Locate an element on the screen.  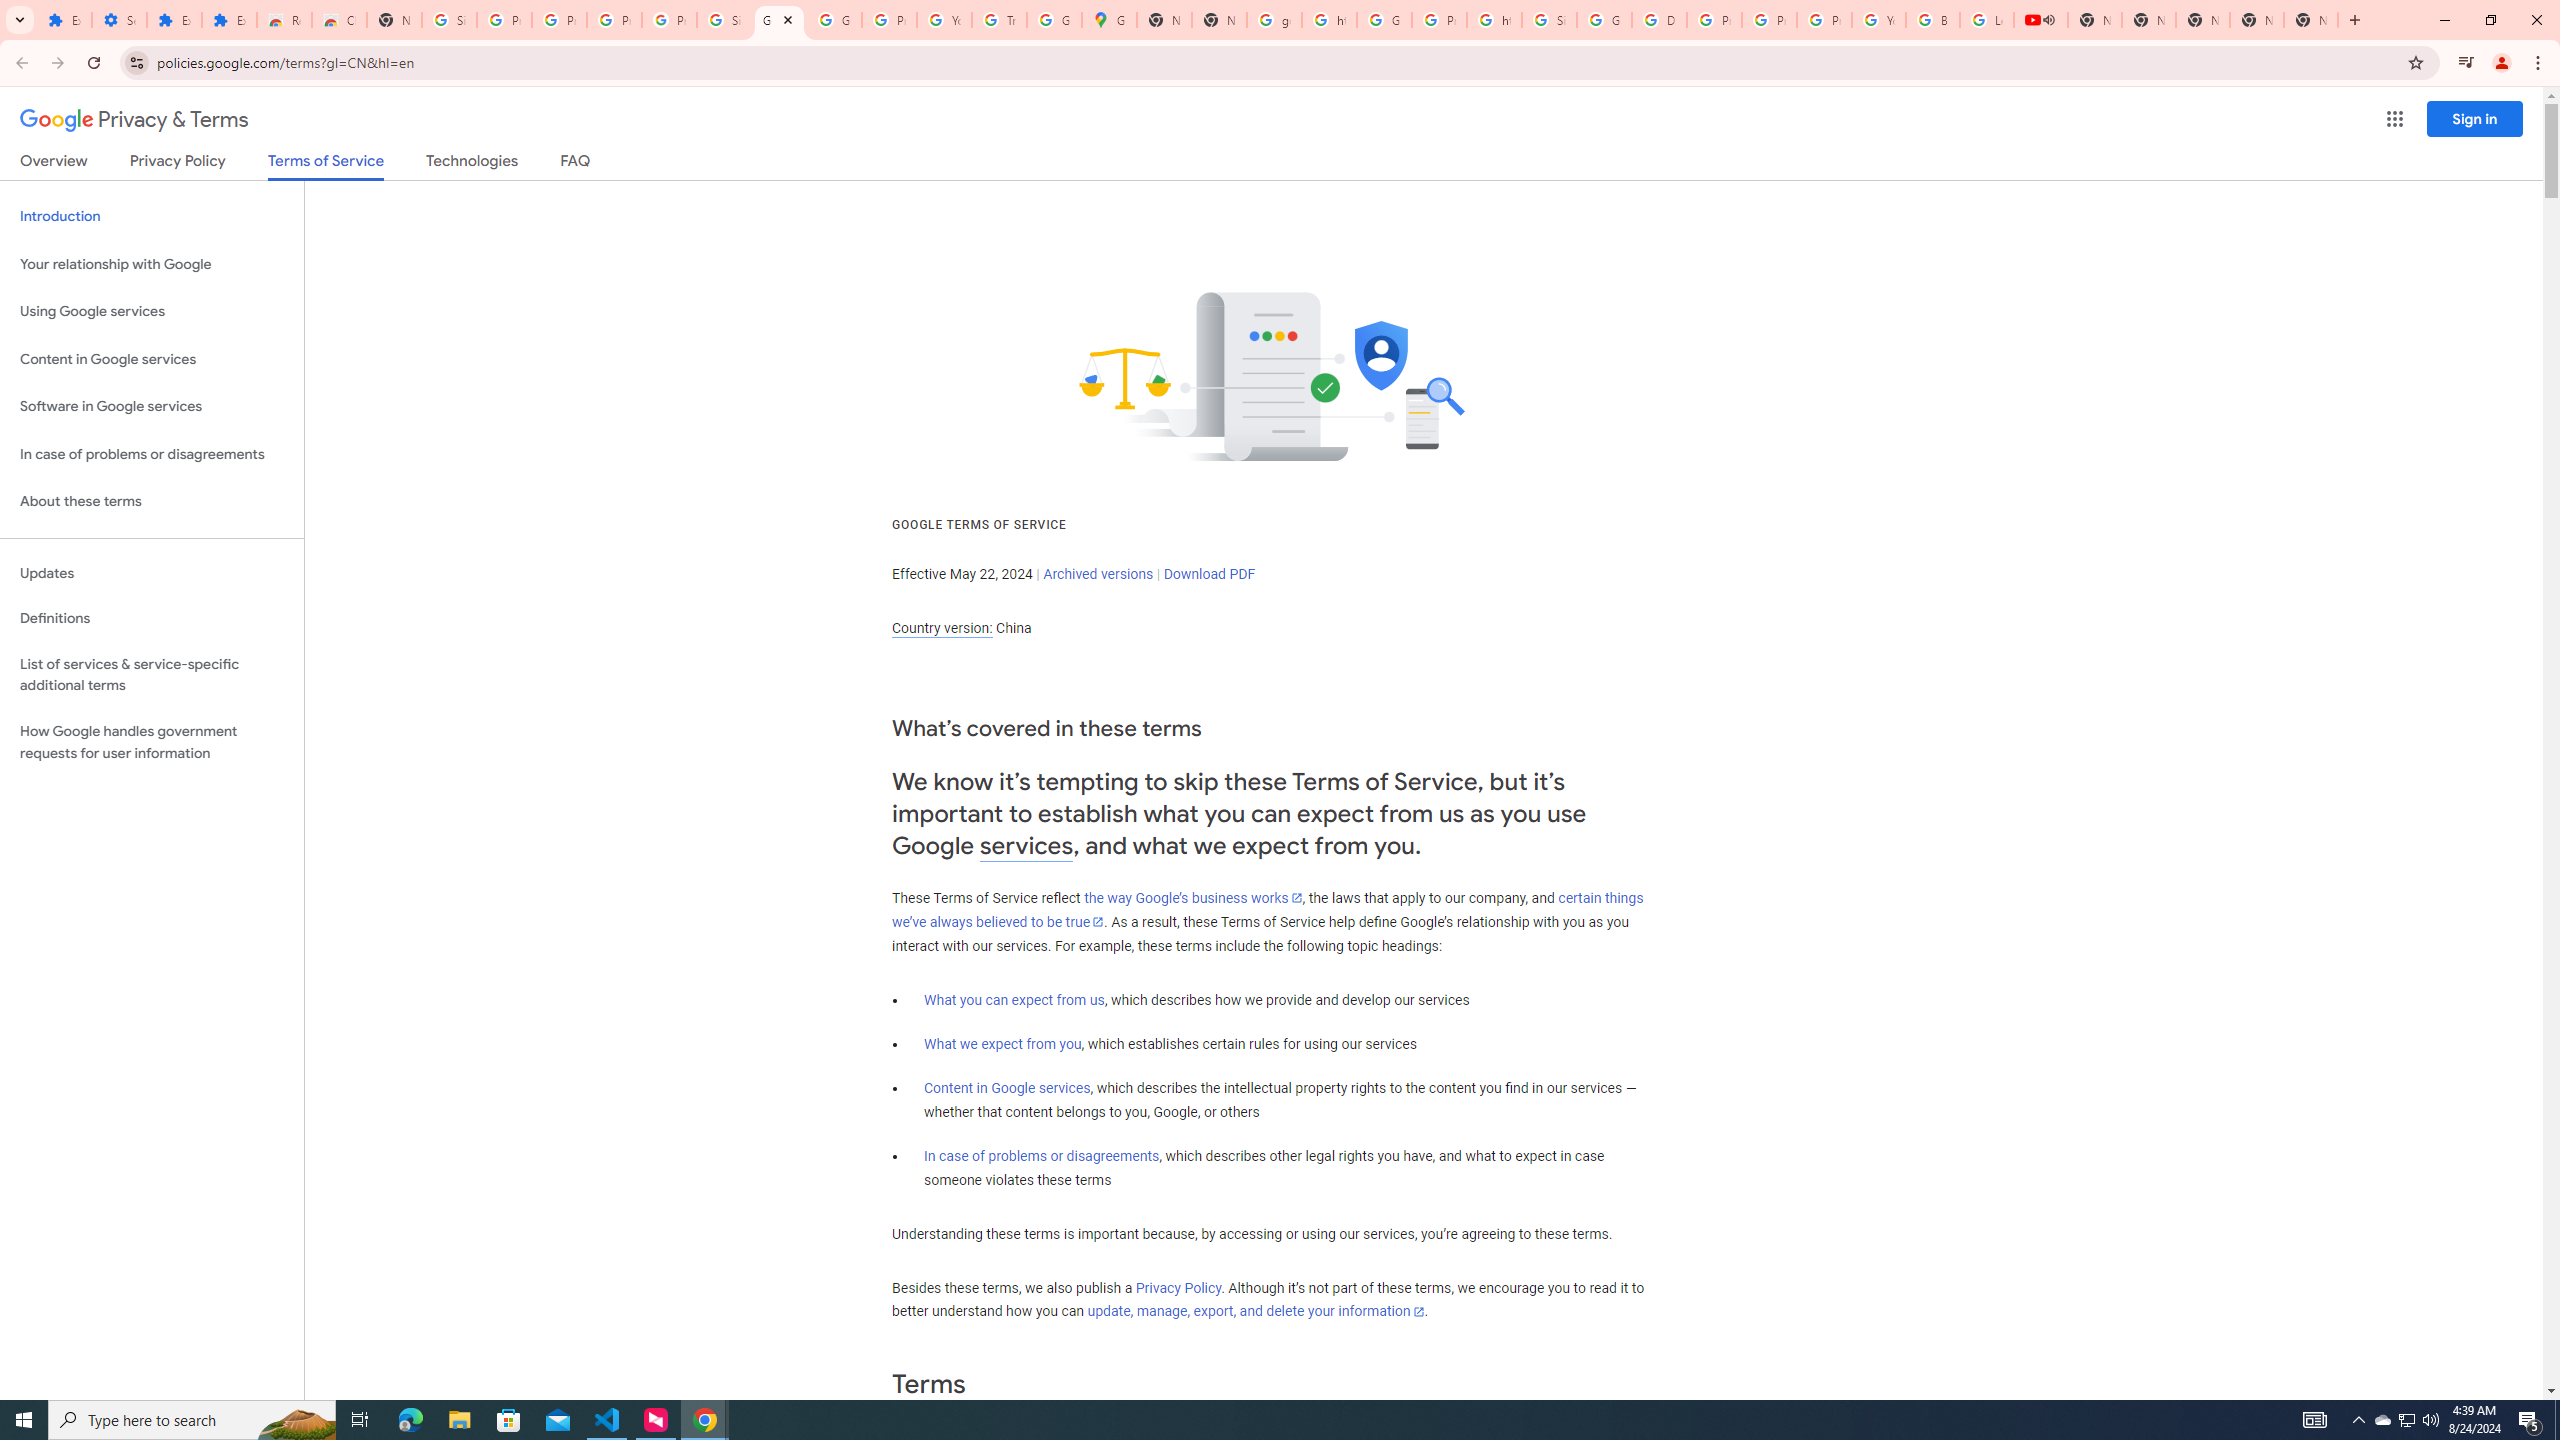
Updates is located at coordinates (152, 574).